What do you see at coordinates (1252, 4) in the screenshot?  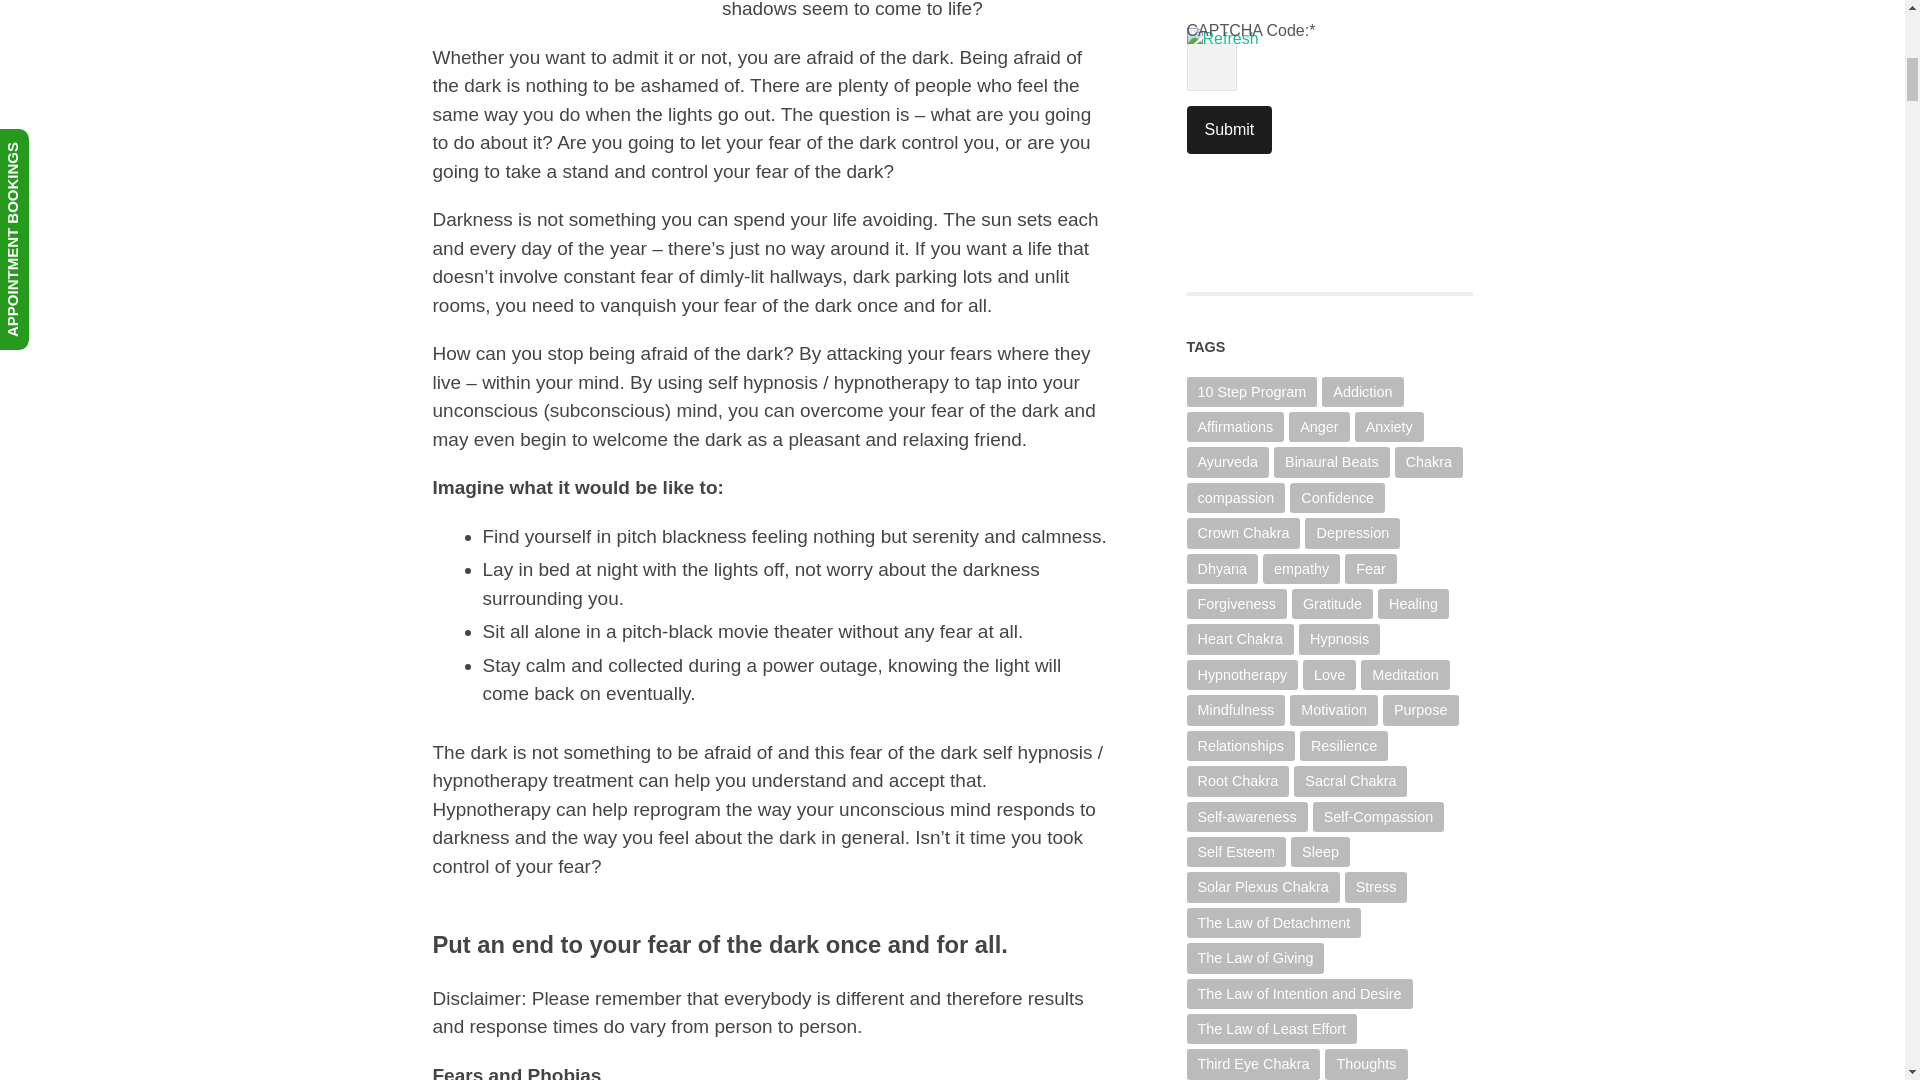 I see `CAPTCHA` at bounding box center [1252, 4].